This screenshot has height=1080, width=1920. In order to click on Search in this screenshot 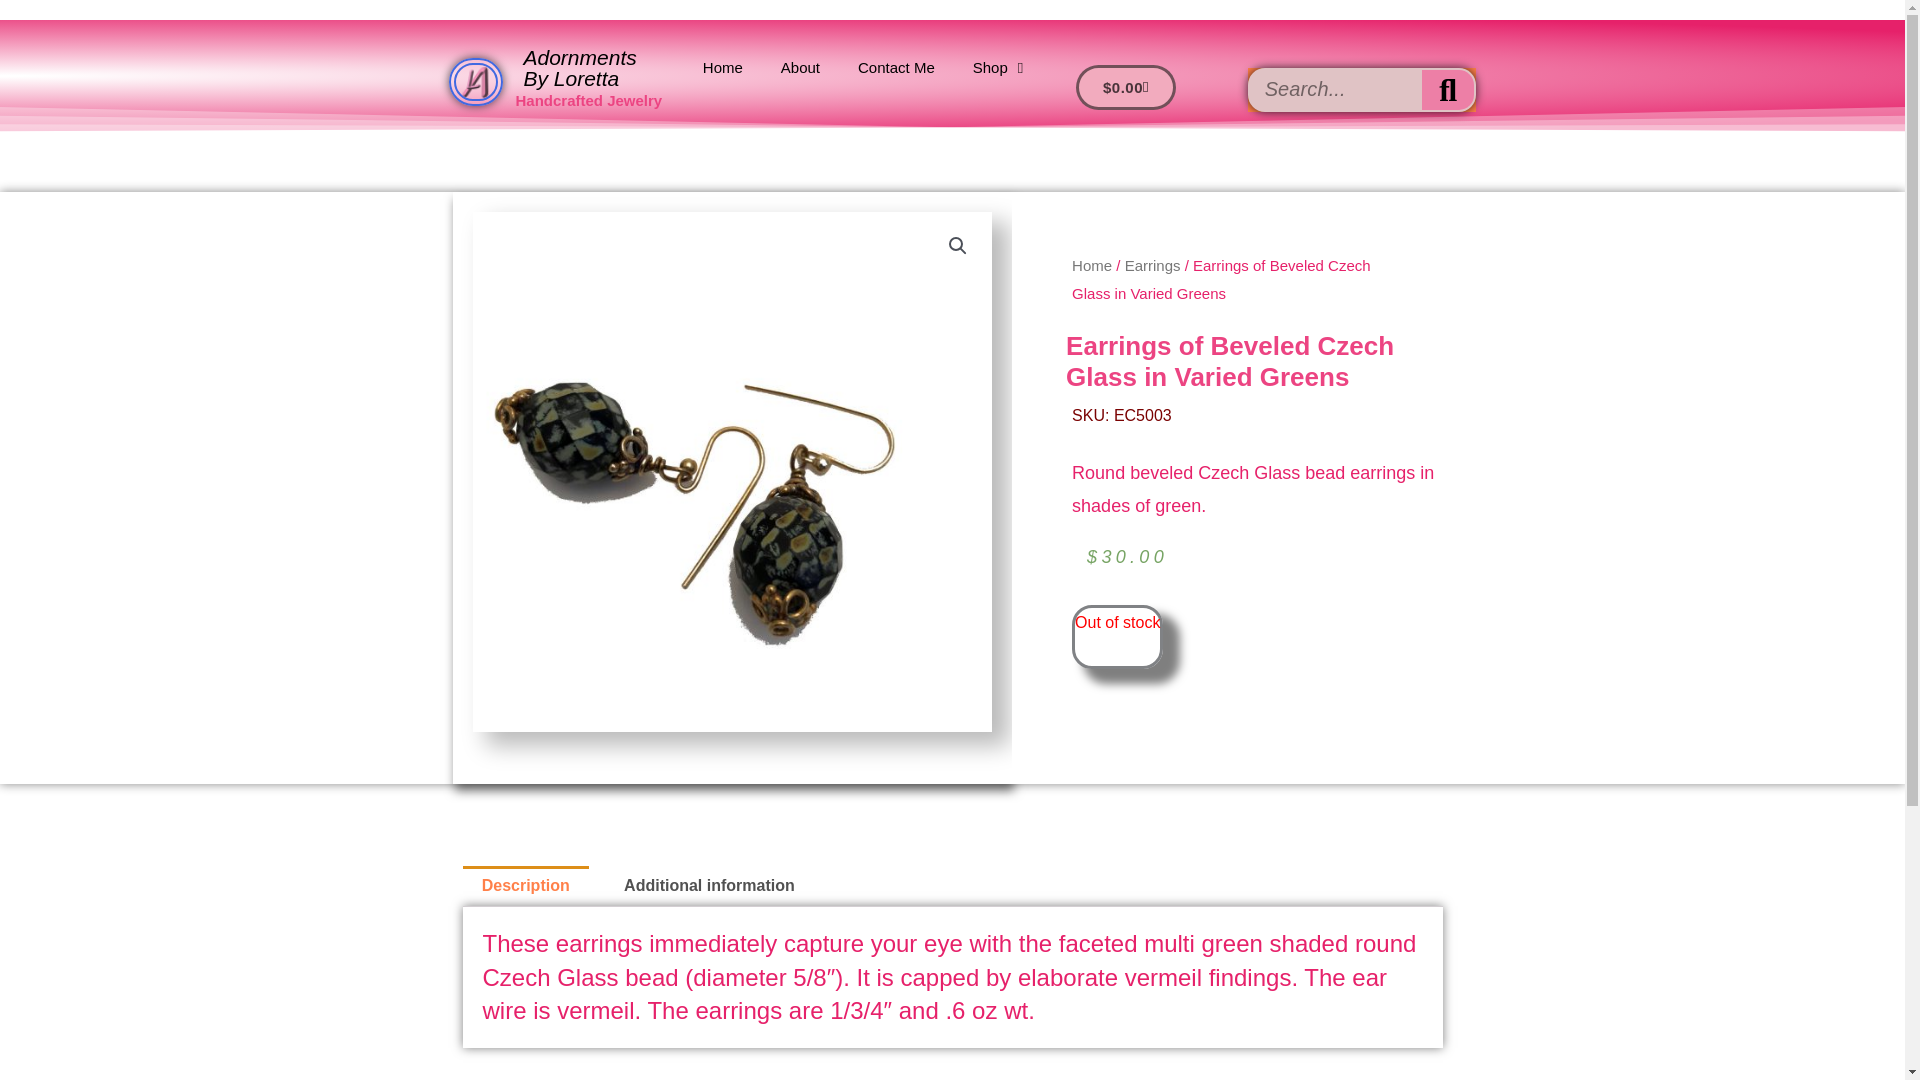, I will do `click(1448, 90)`.